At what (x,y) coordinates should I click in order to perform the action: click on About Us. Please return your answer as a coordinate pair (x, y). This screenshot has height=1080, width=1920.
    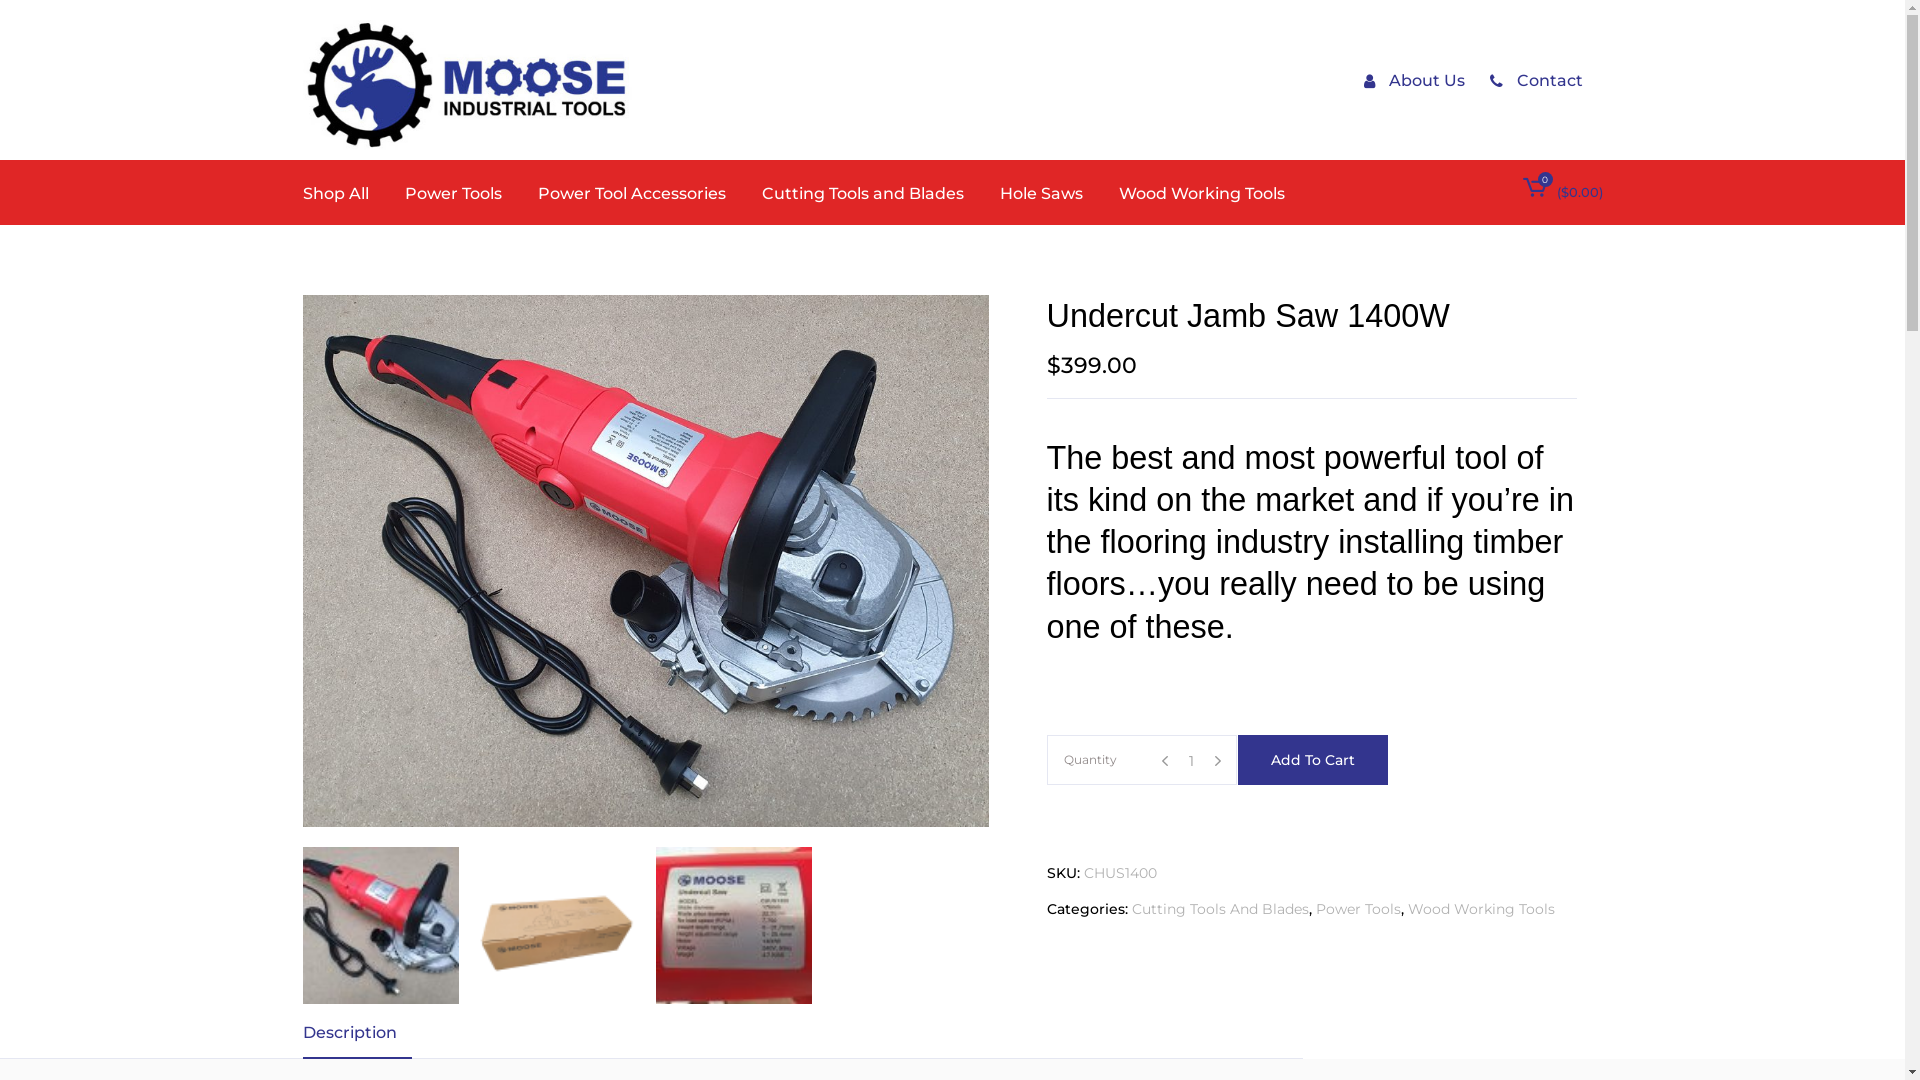
    Looking at the image, I should click on (1414, 80).